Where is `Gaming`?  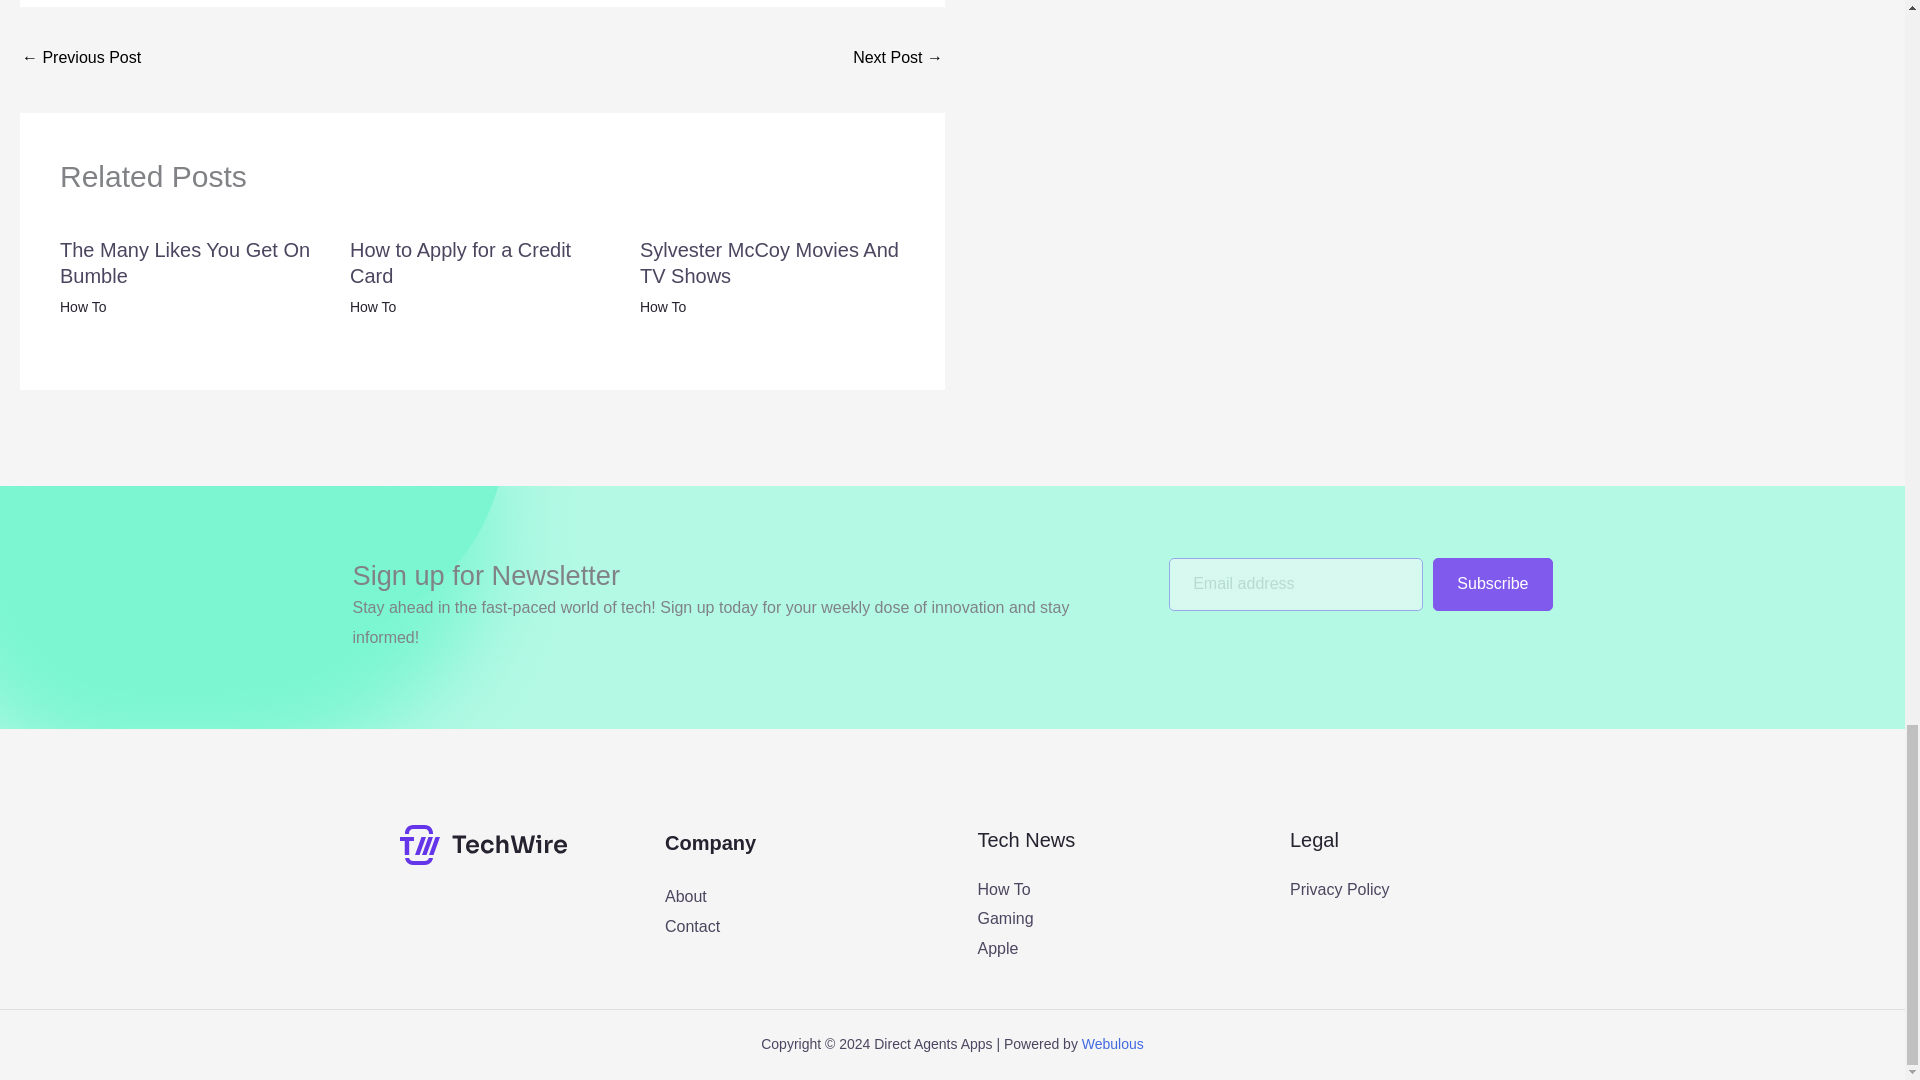
Gaming is located at coordinates (1006, 918).